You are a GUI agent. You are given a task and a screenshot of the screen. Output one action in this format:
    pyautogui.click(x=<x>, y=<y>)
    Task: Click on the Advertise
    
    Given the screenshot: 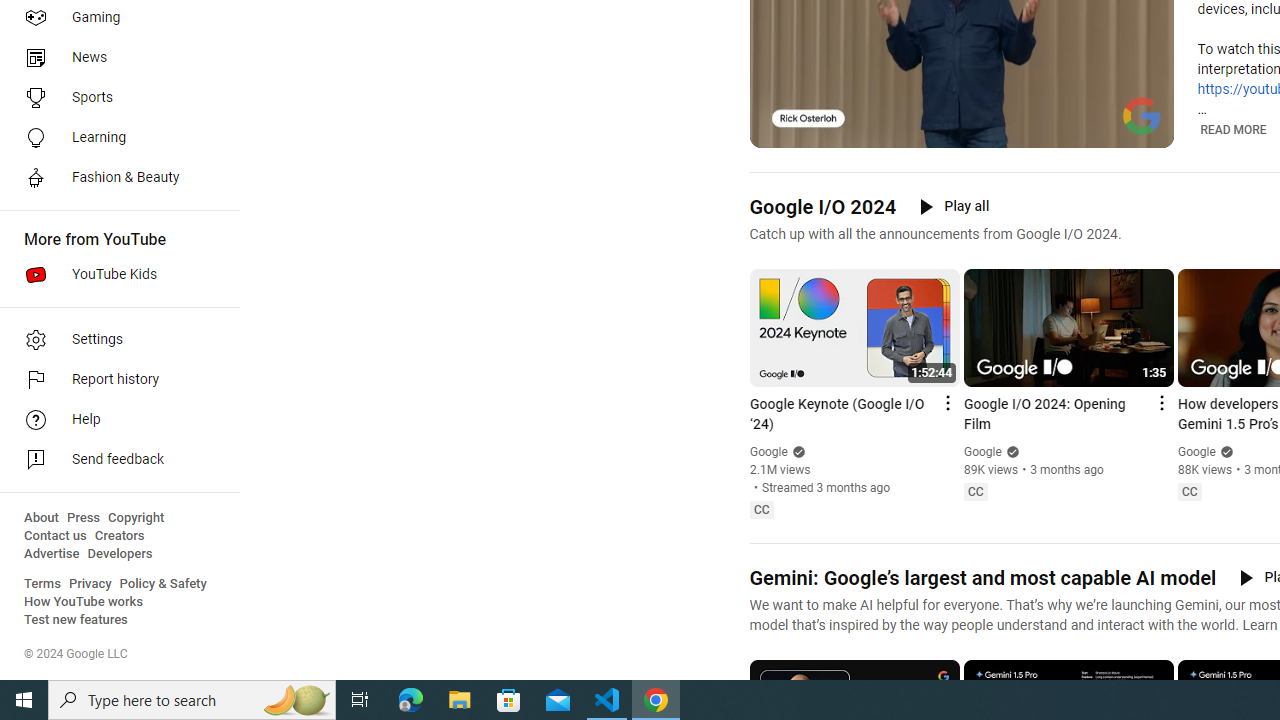 What is the action you would take?
    pyautogui.click(x=52, y=554)
    